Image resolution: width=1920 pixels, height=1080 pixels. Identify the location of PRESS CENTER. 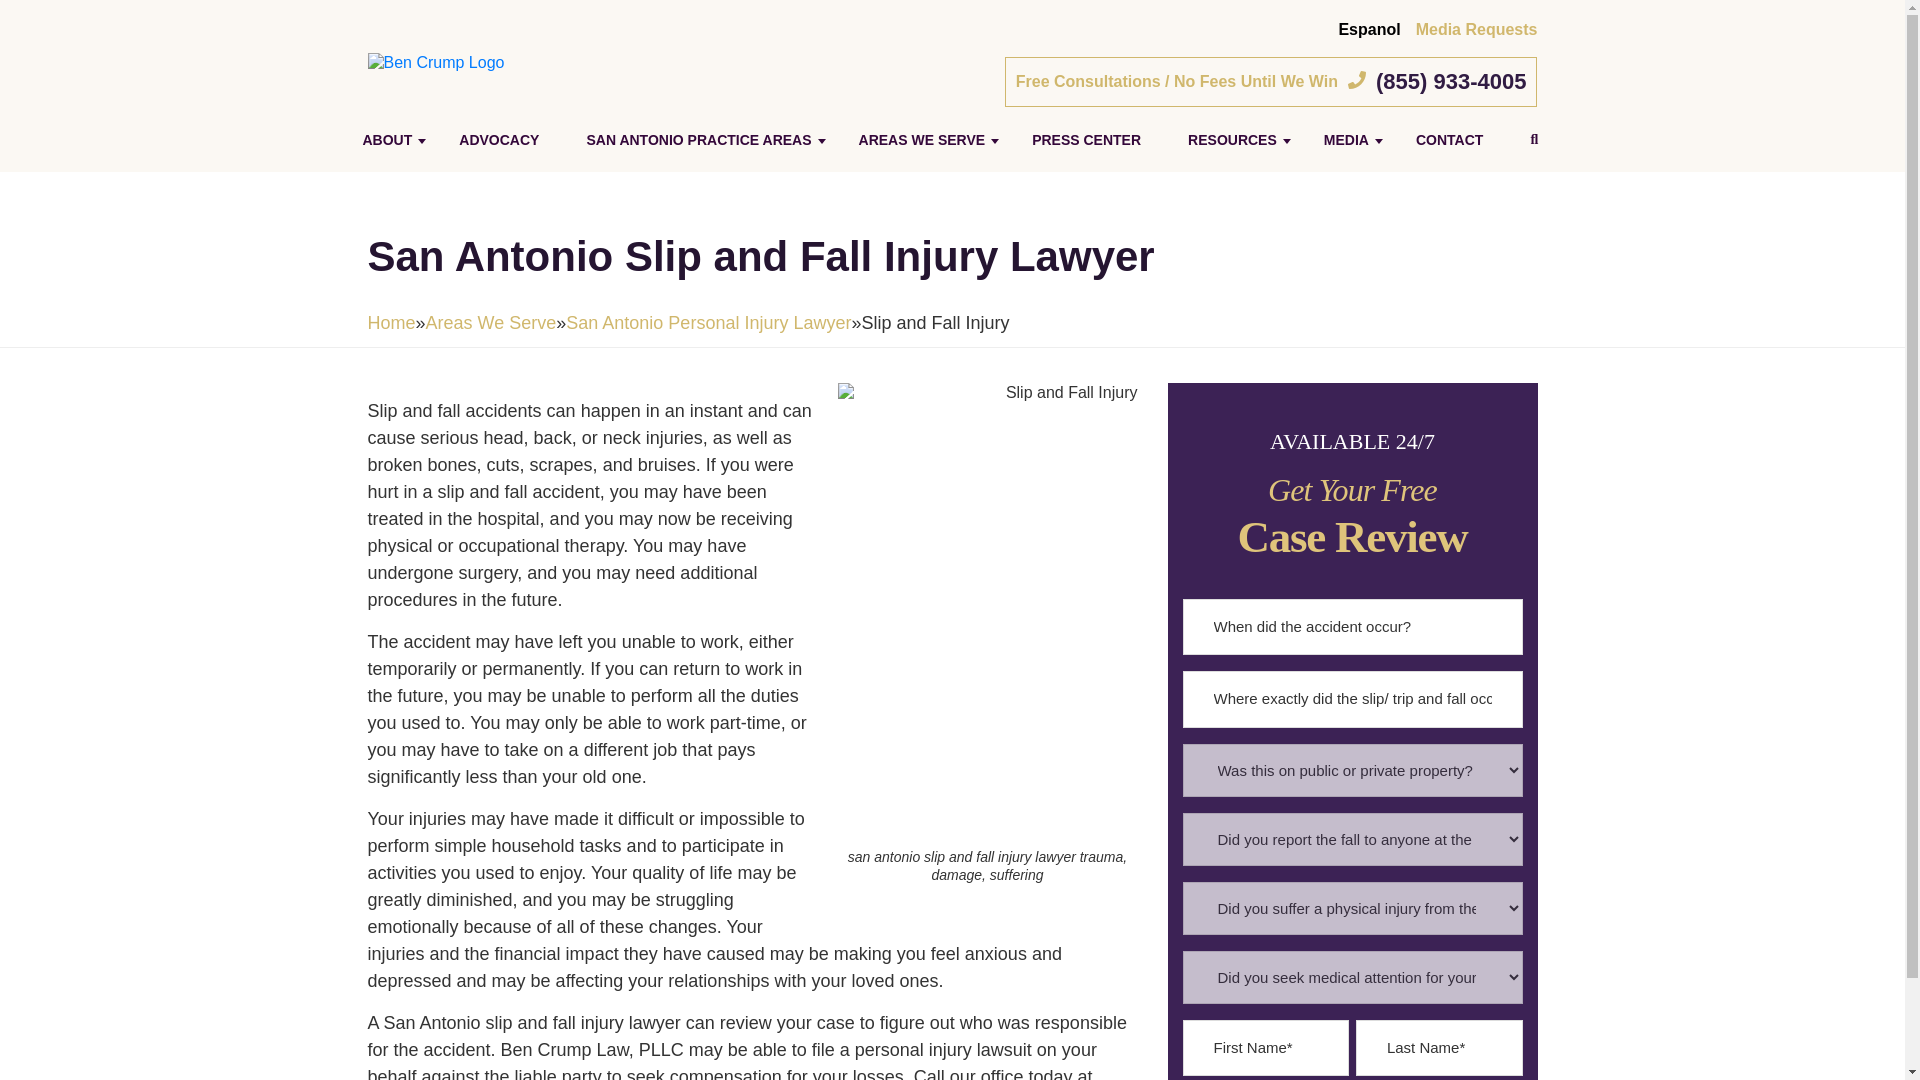
(1086, 140).